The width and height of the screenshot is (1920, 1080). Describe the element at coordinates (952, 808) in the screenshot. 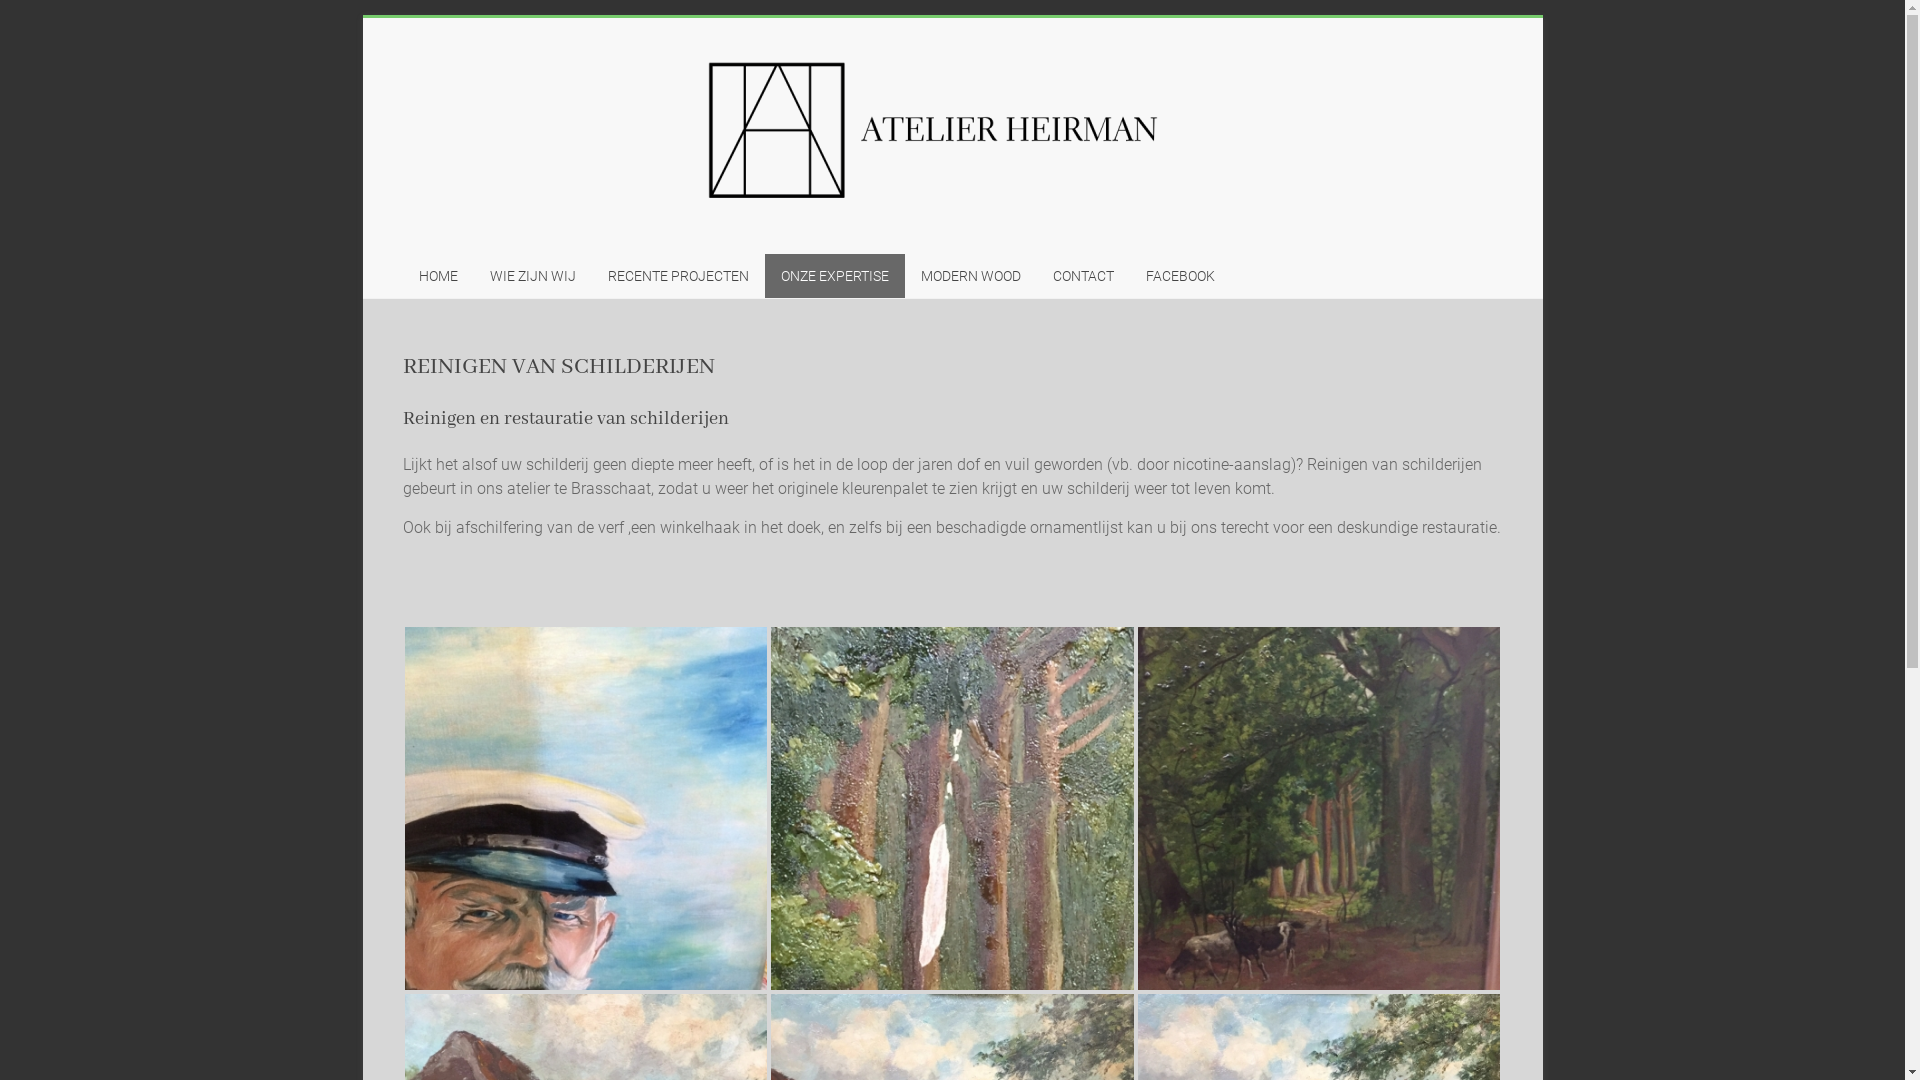

I see `schade voor de restauratie van de schilderij` at that location.